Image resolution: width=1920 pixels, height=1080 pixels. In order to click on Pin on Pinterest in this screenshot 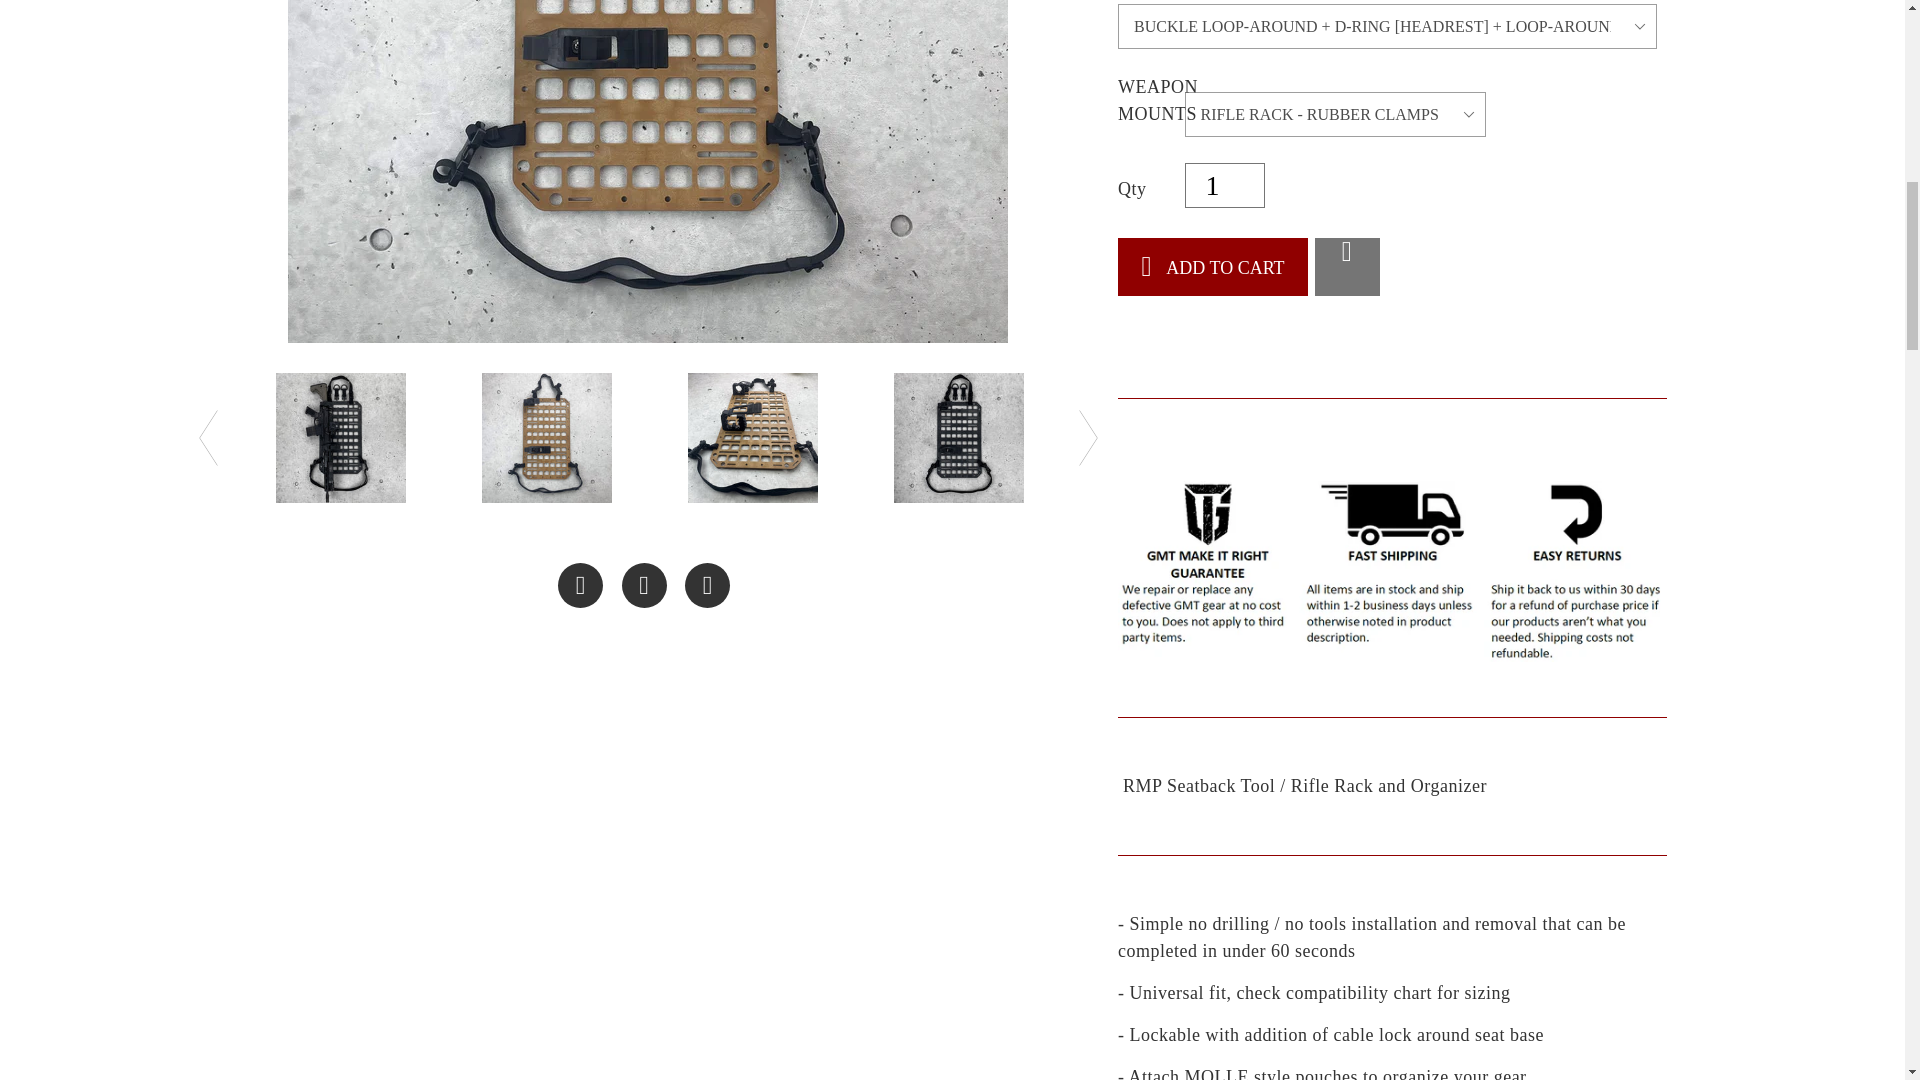, I will do `click(707, 585)`.